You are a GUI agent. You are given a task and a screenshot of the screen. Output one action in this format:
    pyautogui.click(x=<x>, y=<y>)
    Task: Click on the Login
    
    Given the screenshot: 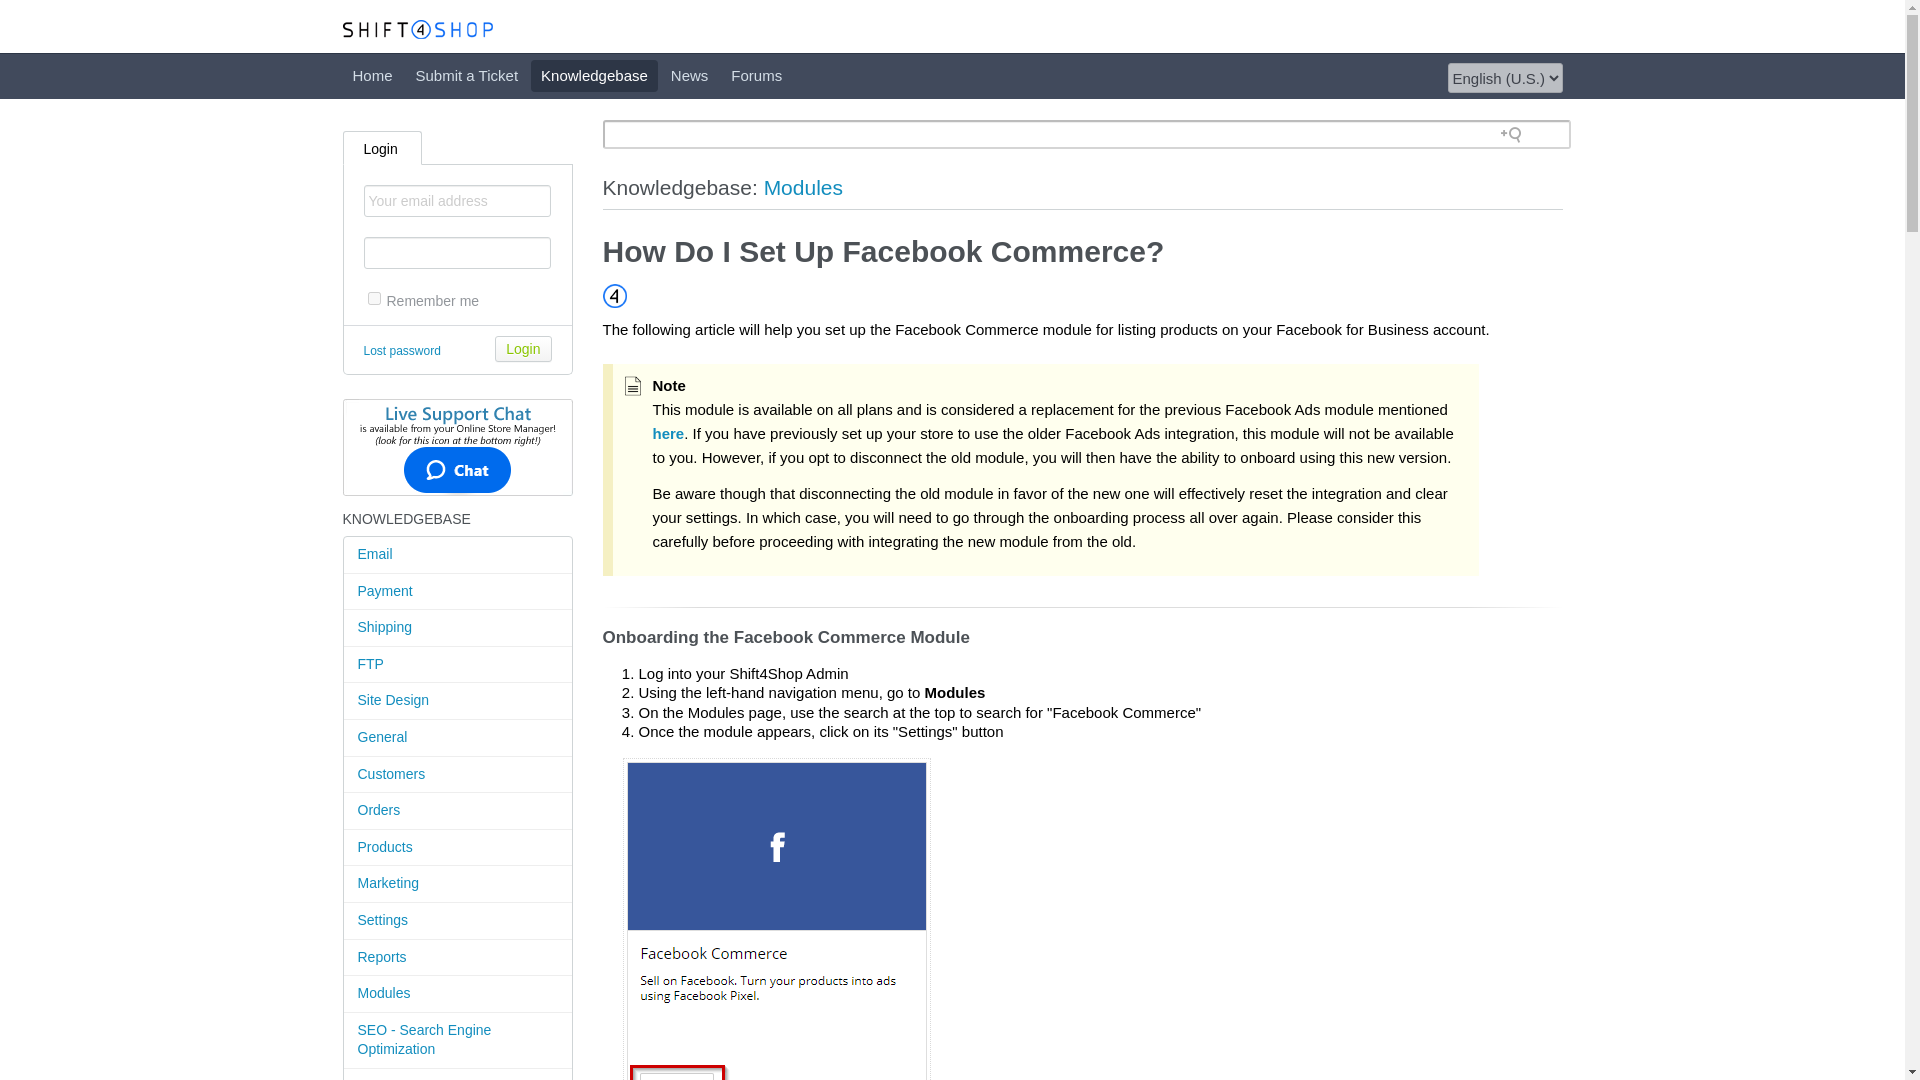 What is the action you would take?
    pyautogui.click(x=382, y=146)
    